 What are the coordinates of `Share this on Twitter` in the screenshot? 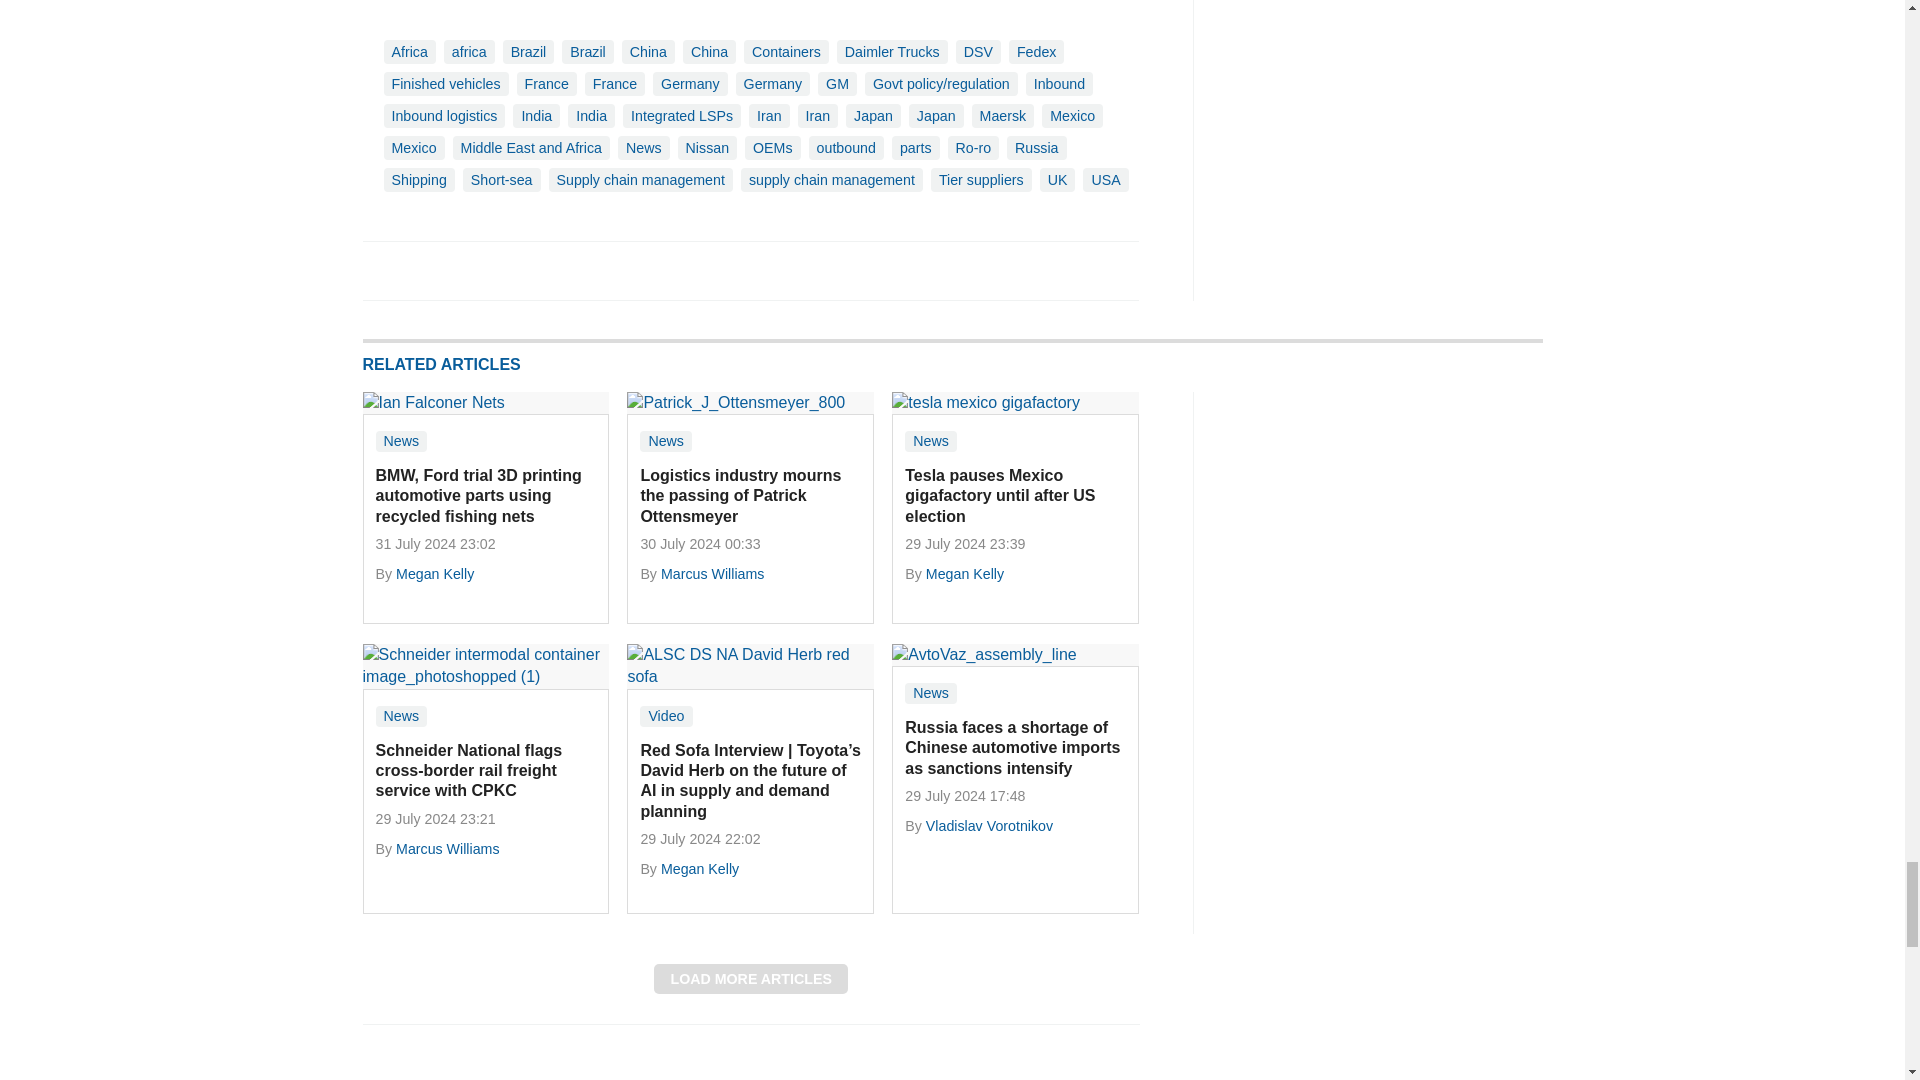 It's located at (423, 270).